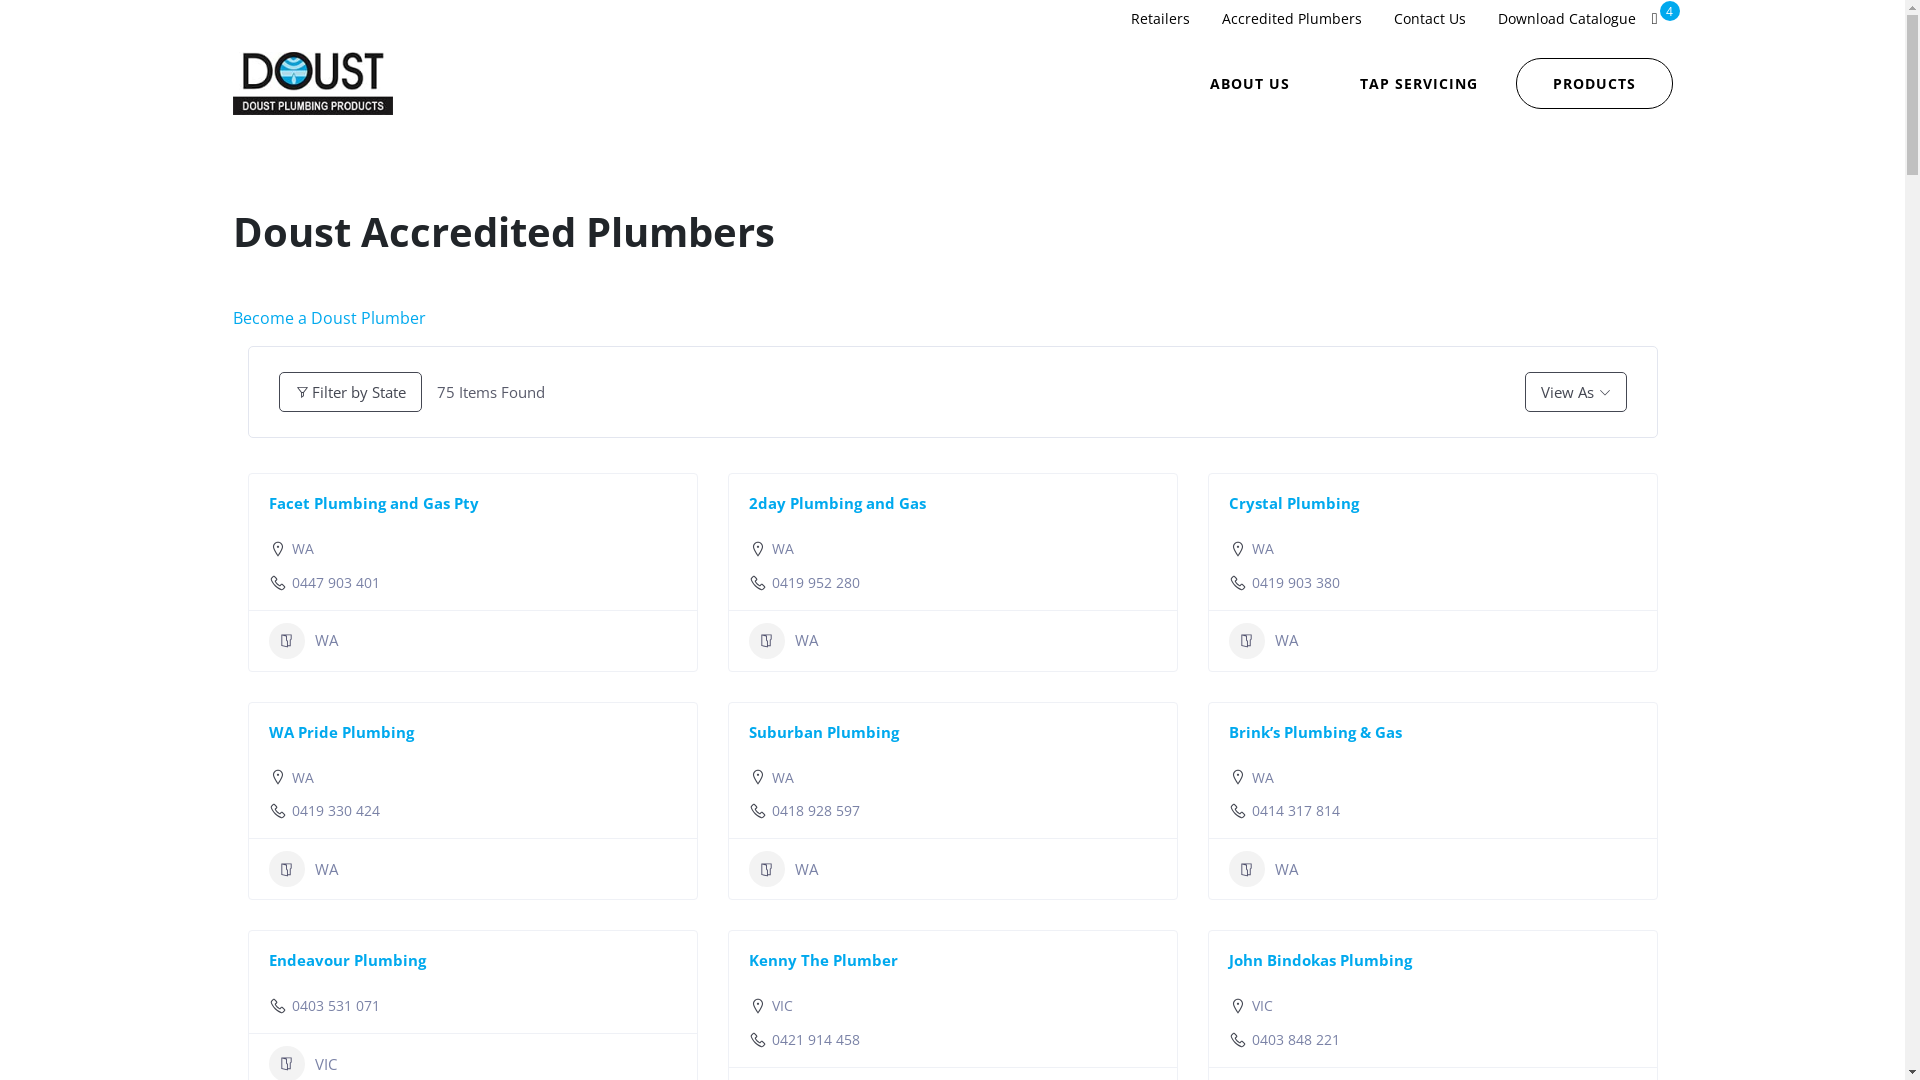 The height and width of the screenshot is (1080, 1920). I want to click on Crystal Plumbing, so click(1293, 503).